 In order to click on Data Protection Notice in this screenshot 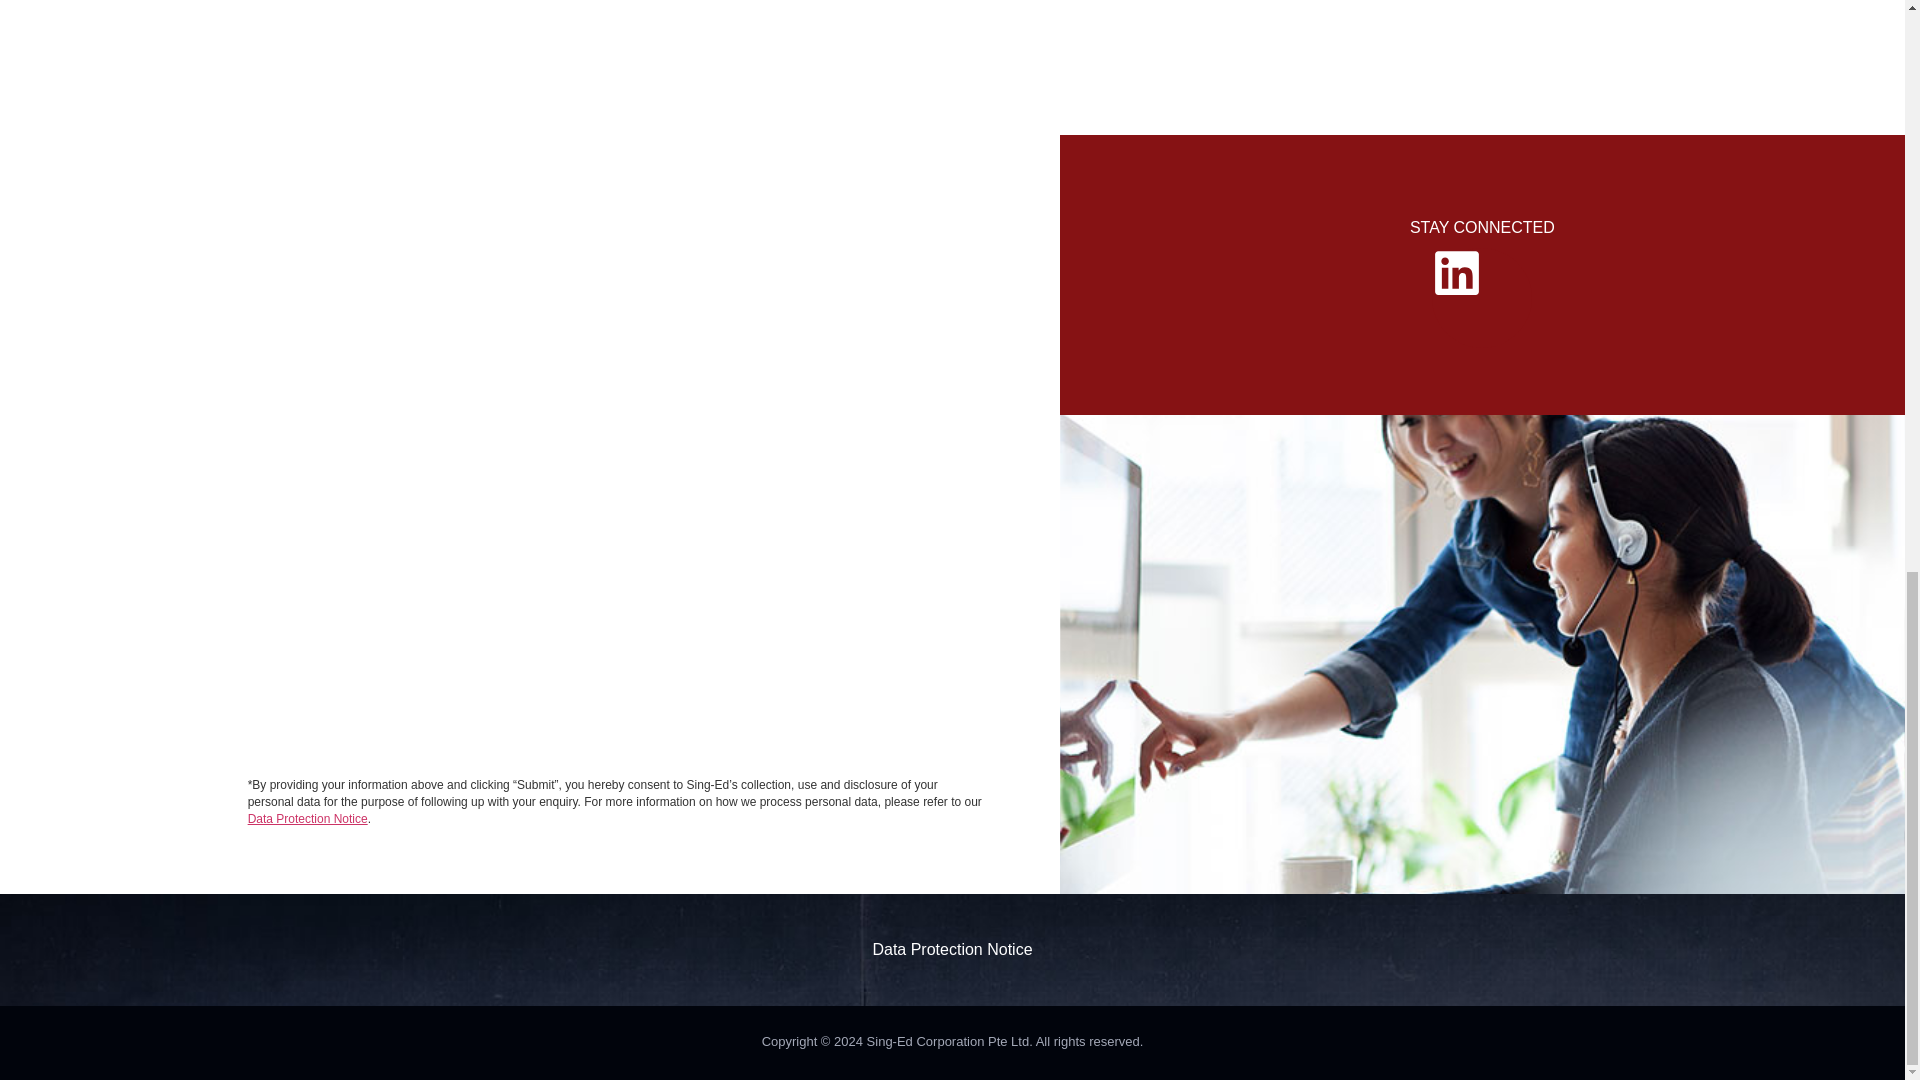, I will do `click(952, 948)`.